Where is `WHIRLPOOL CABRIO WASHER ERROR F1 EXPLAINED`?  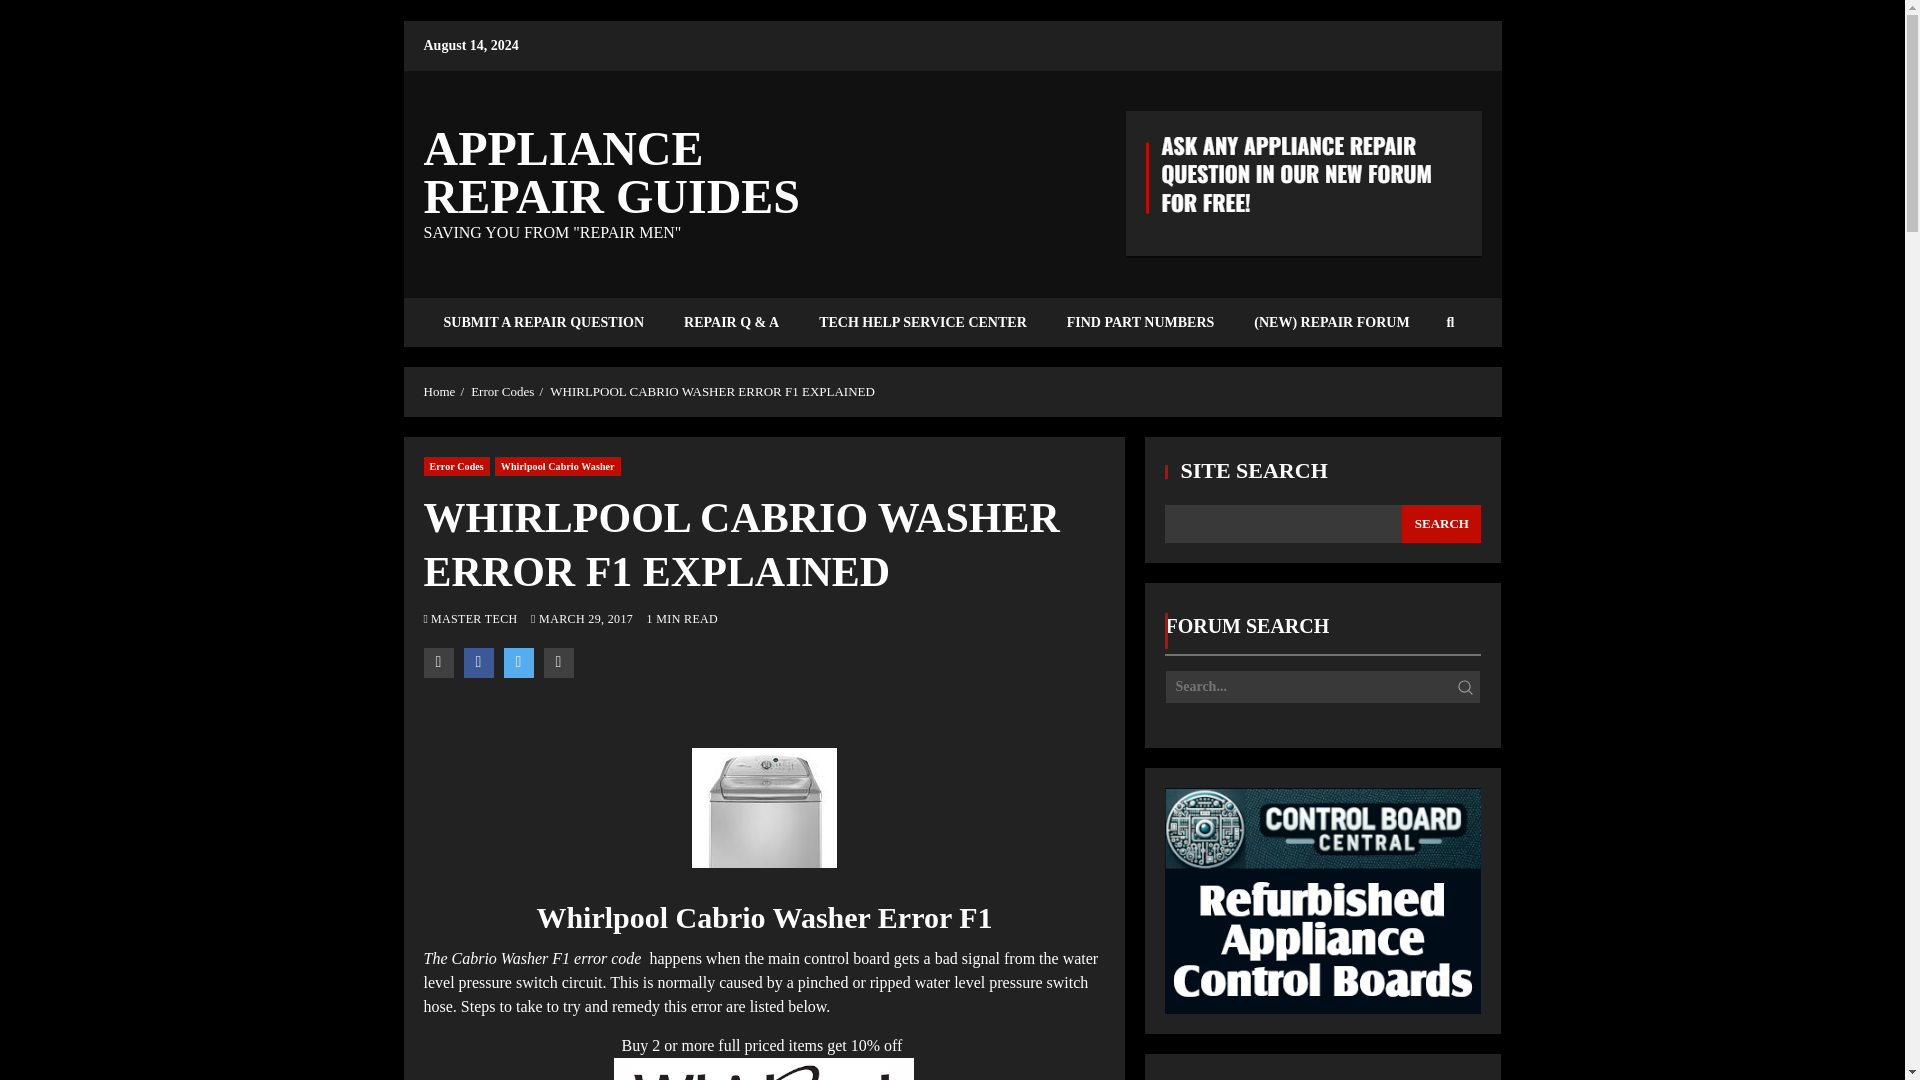
WHIRLPOOL CABRIO WASHER ERROR F1 EXPLAINED is located at coordinates (712, 391).